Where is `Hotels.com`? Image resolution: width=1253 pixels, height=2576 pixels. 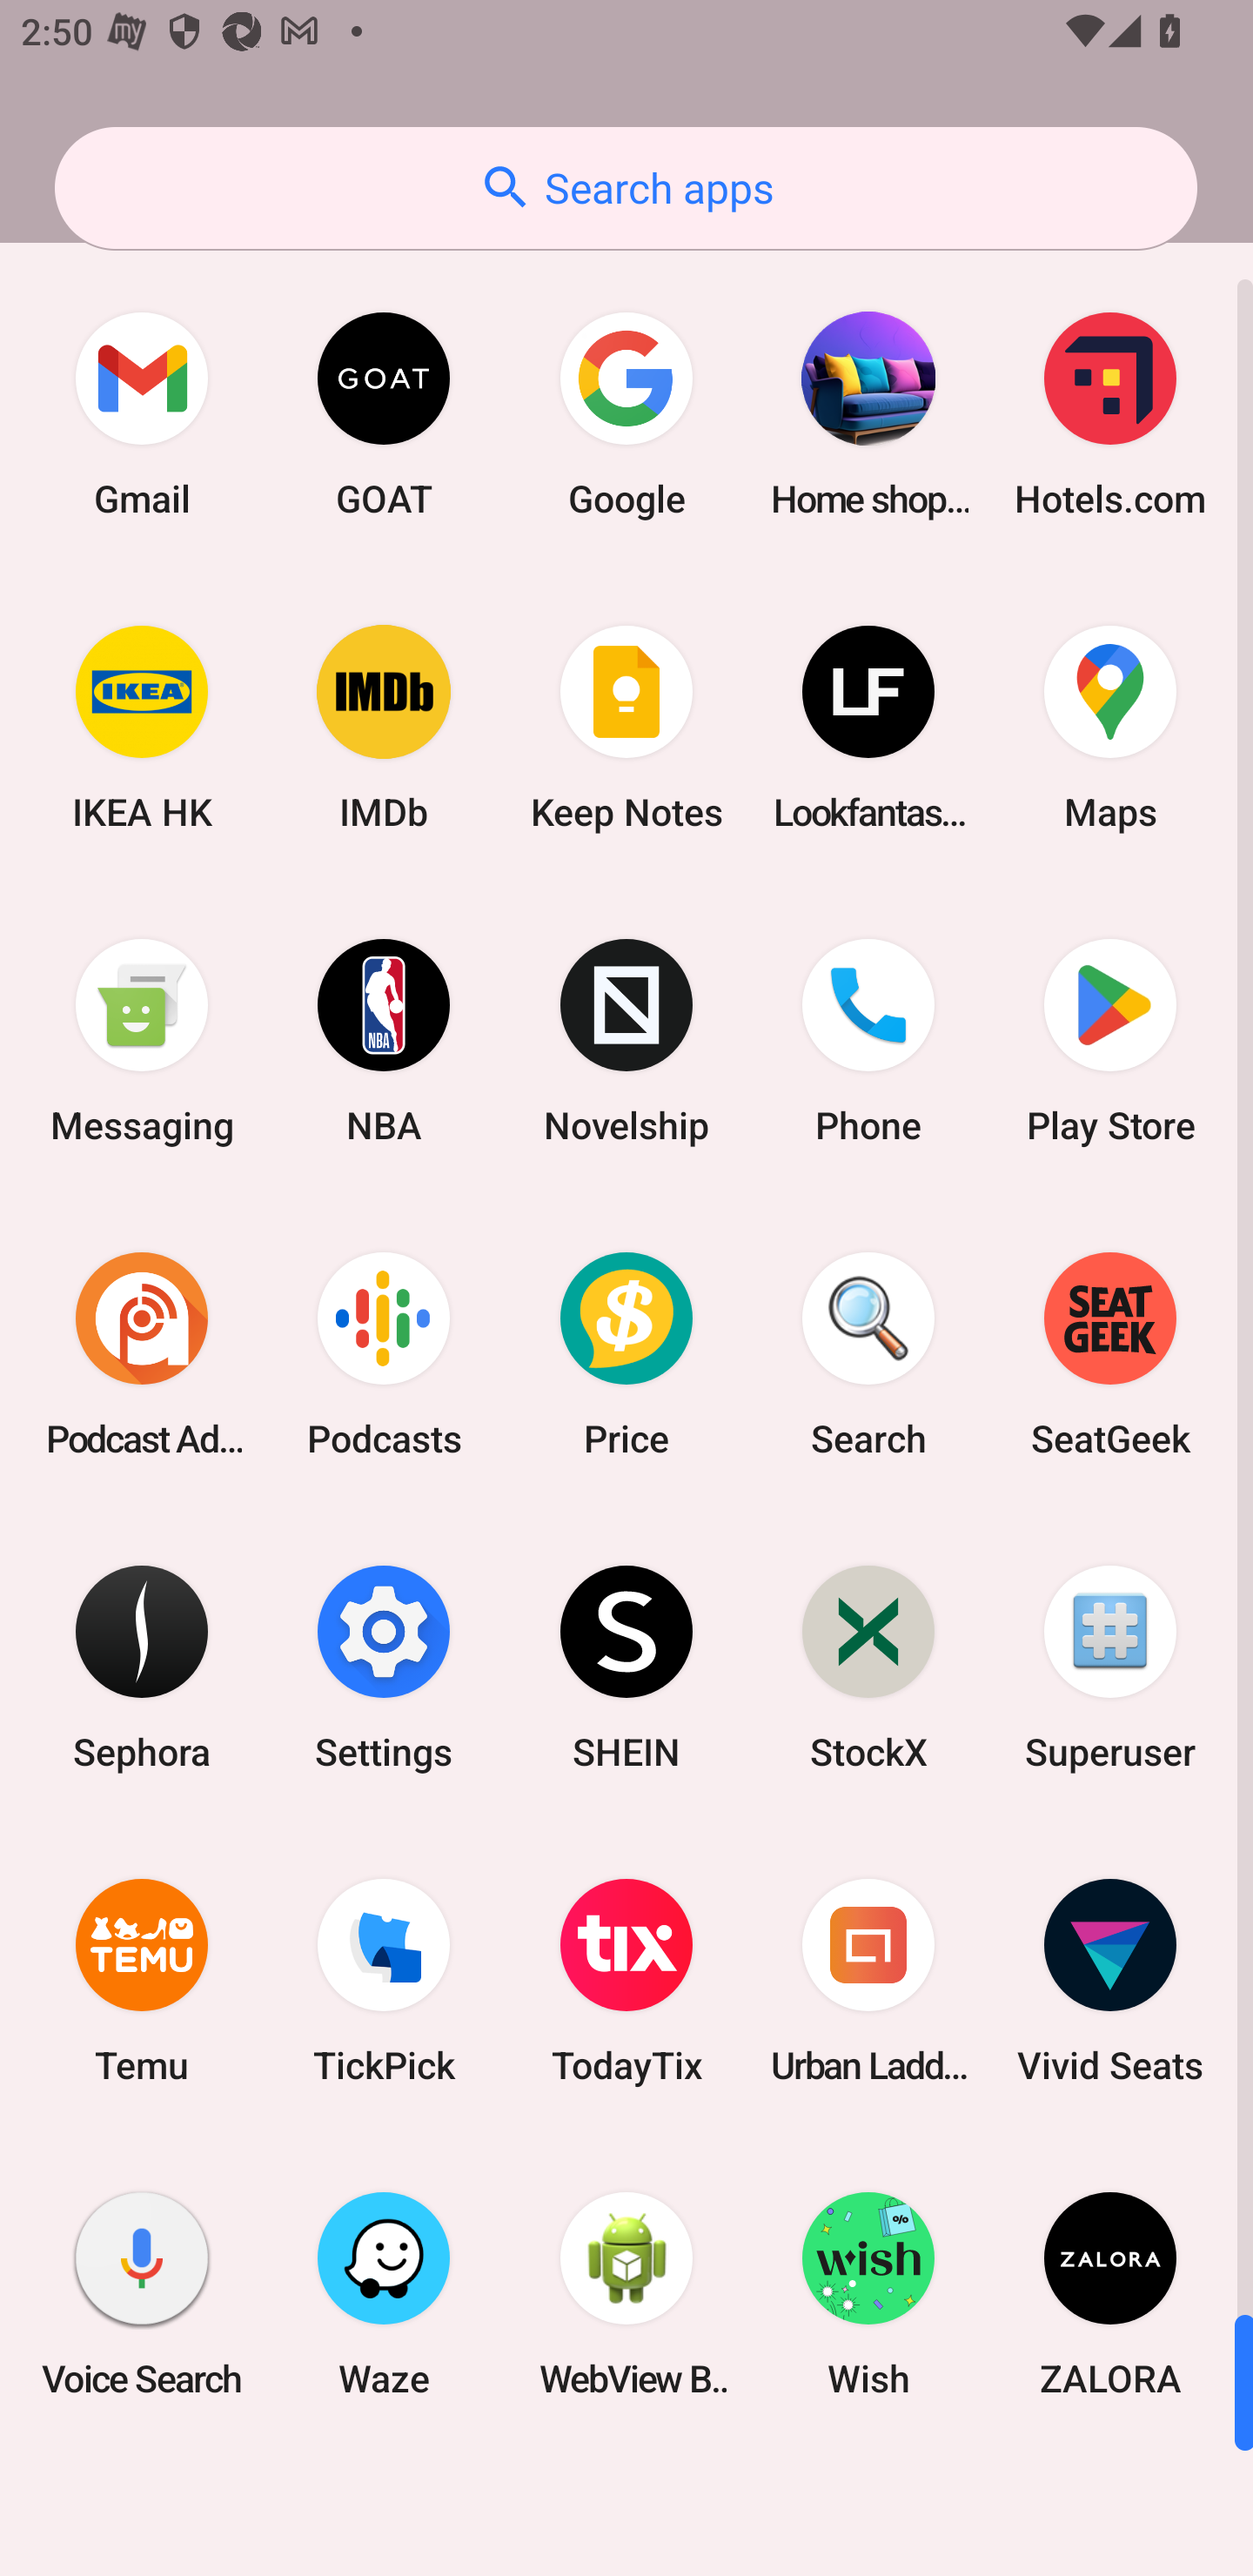
Hotels.com is located at coordinates (1110, 414).